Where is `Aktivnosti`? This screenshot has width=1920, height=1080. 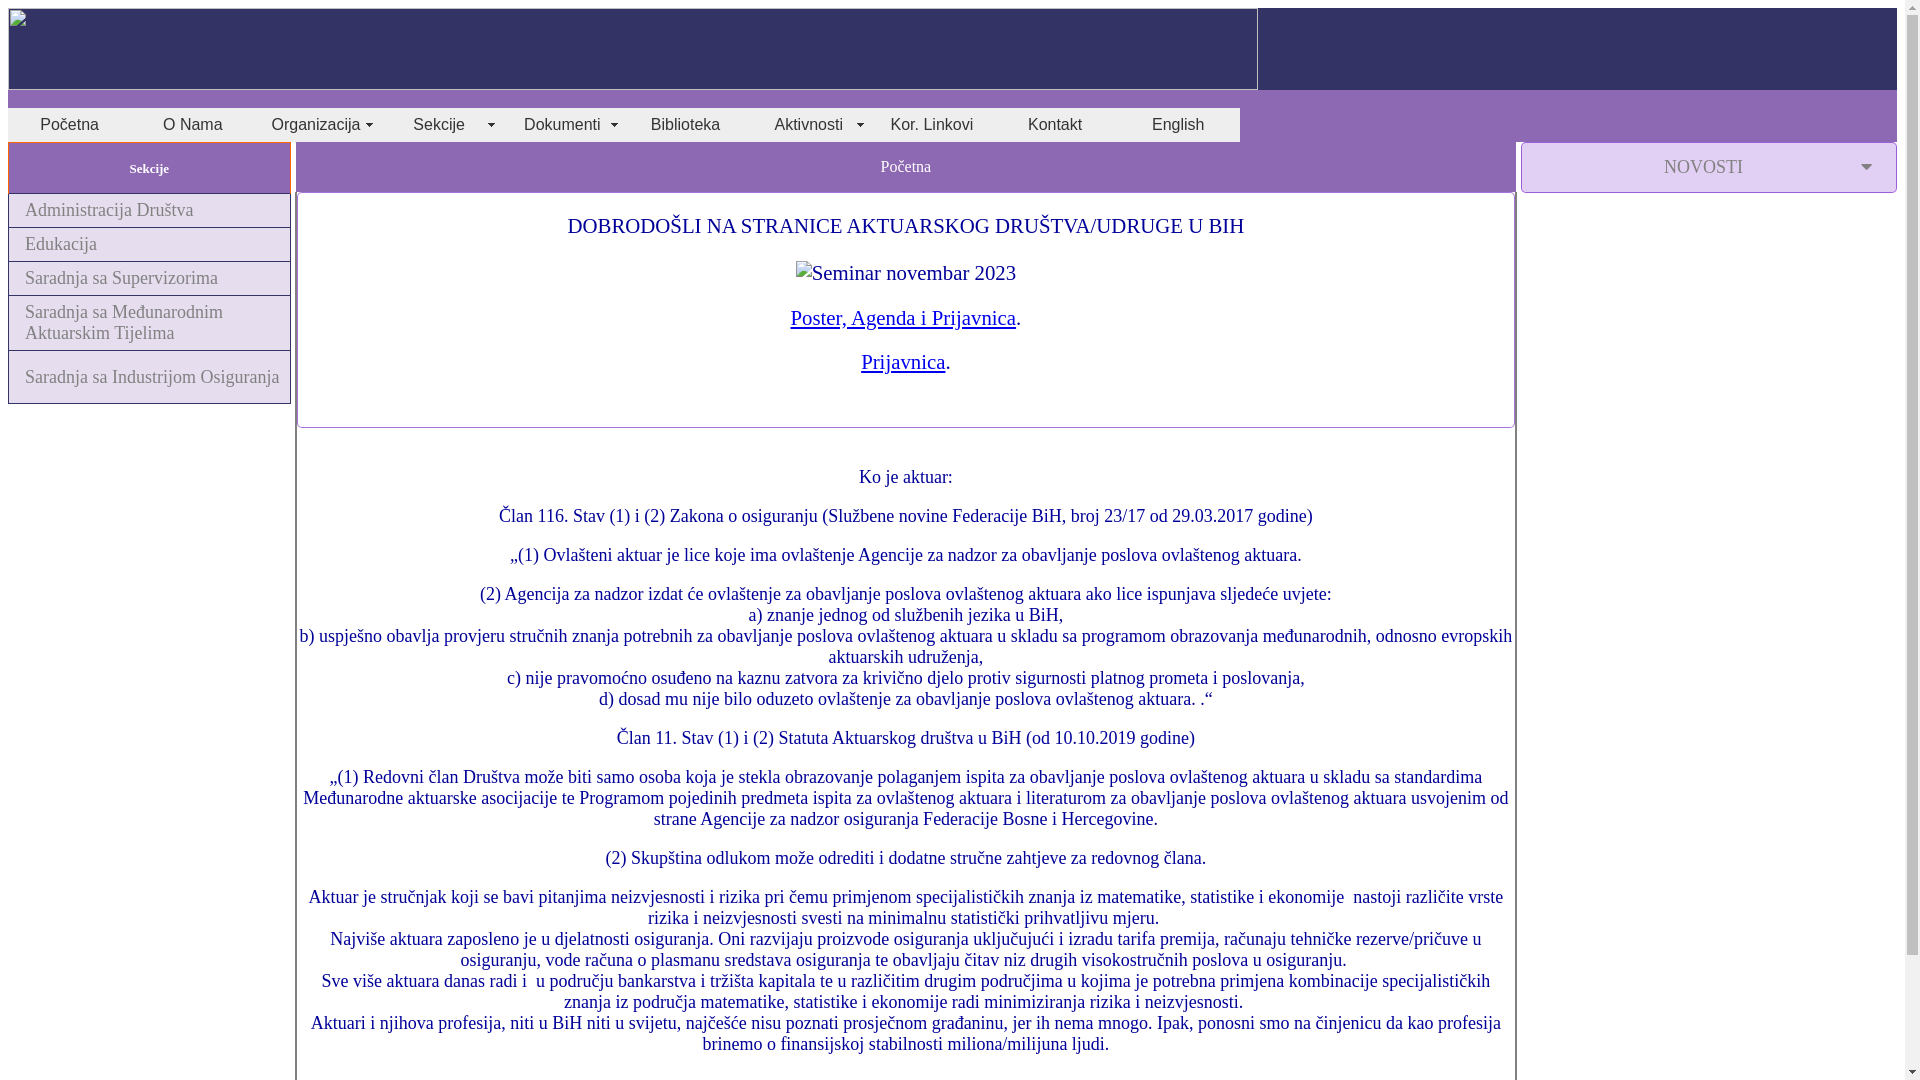
Aktivnosti is located at coordinates (808, 125).